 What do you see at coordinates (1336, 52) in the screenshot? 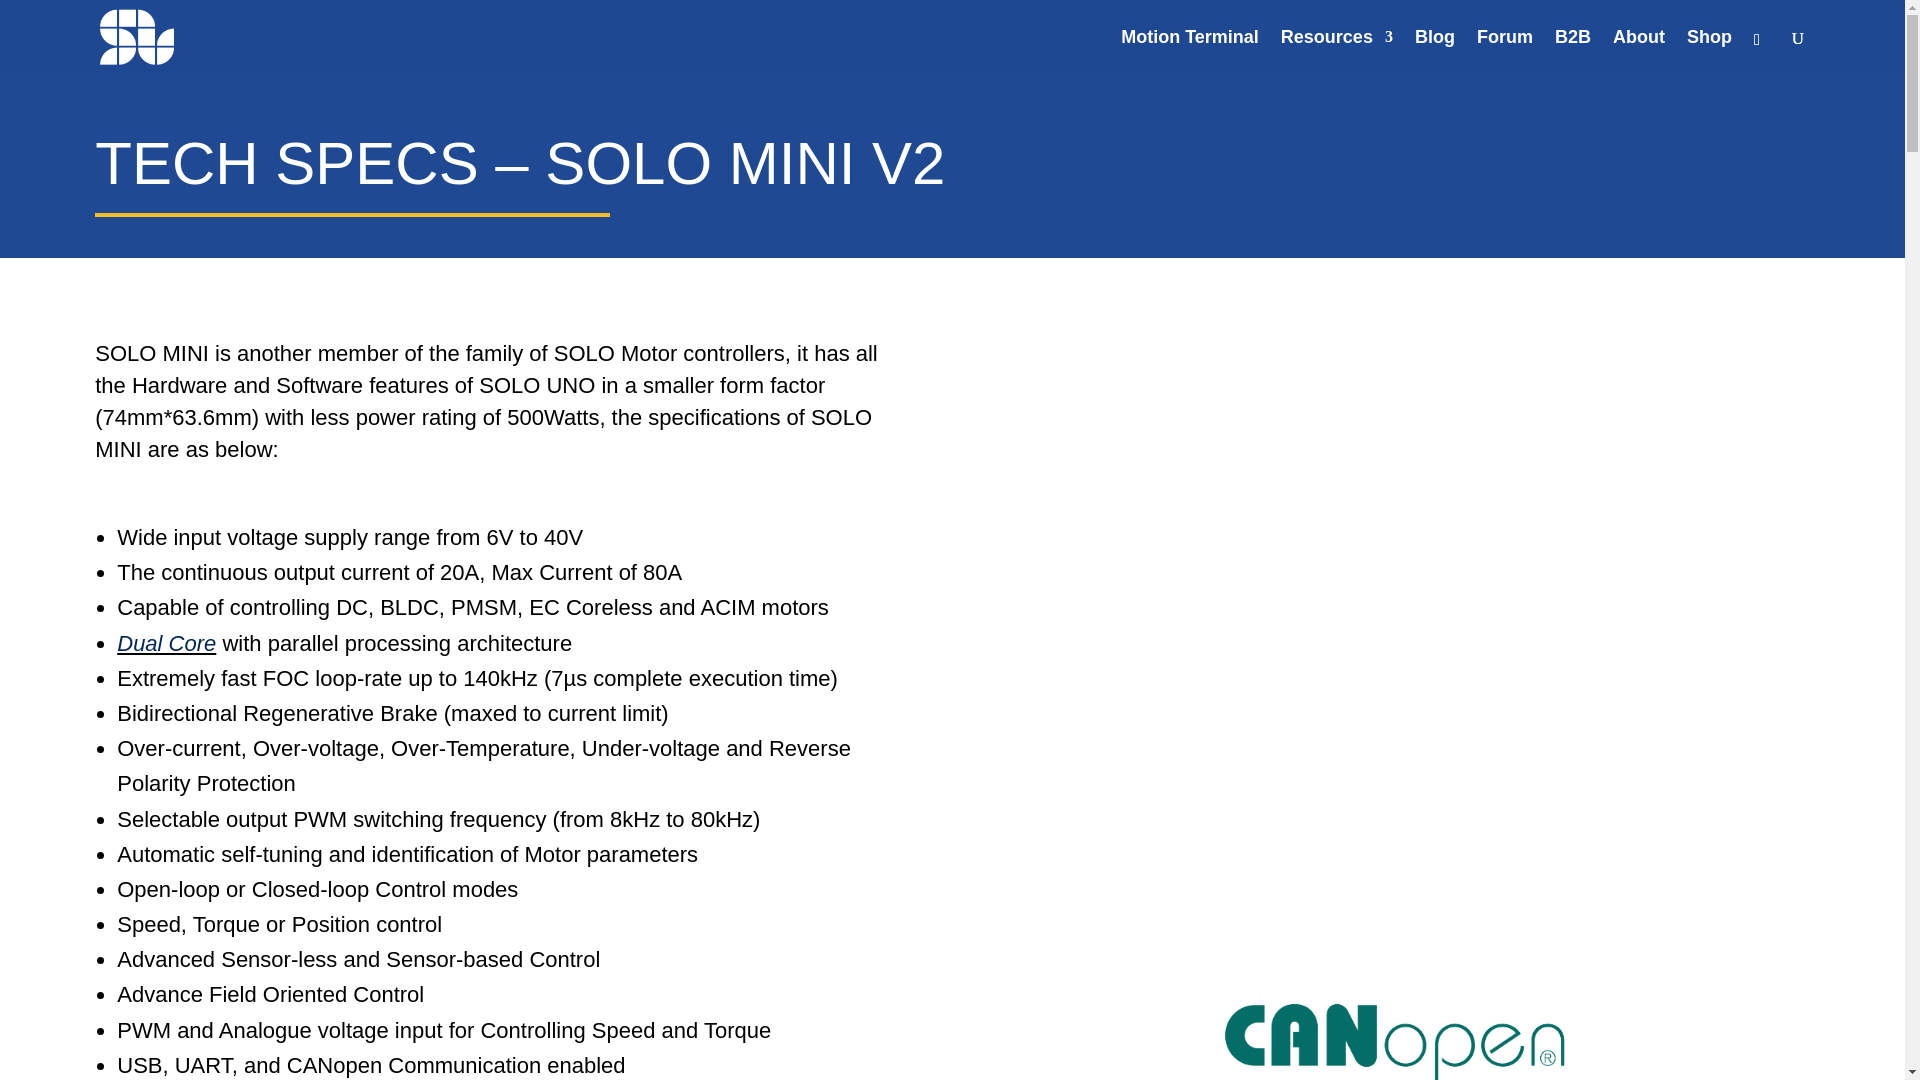
I see `Resources` at bounding box center [1336, 52].